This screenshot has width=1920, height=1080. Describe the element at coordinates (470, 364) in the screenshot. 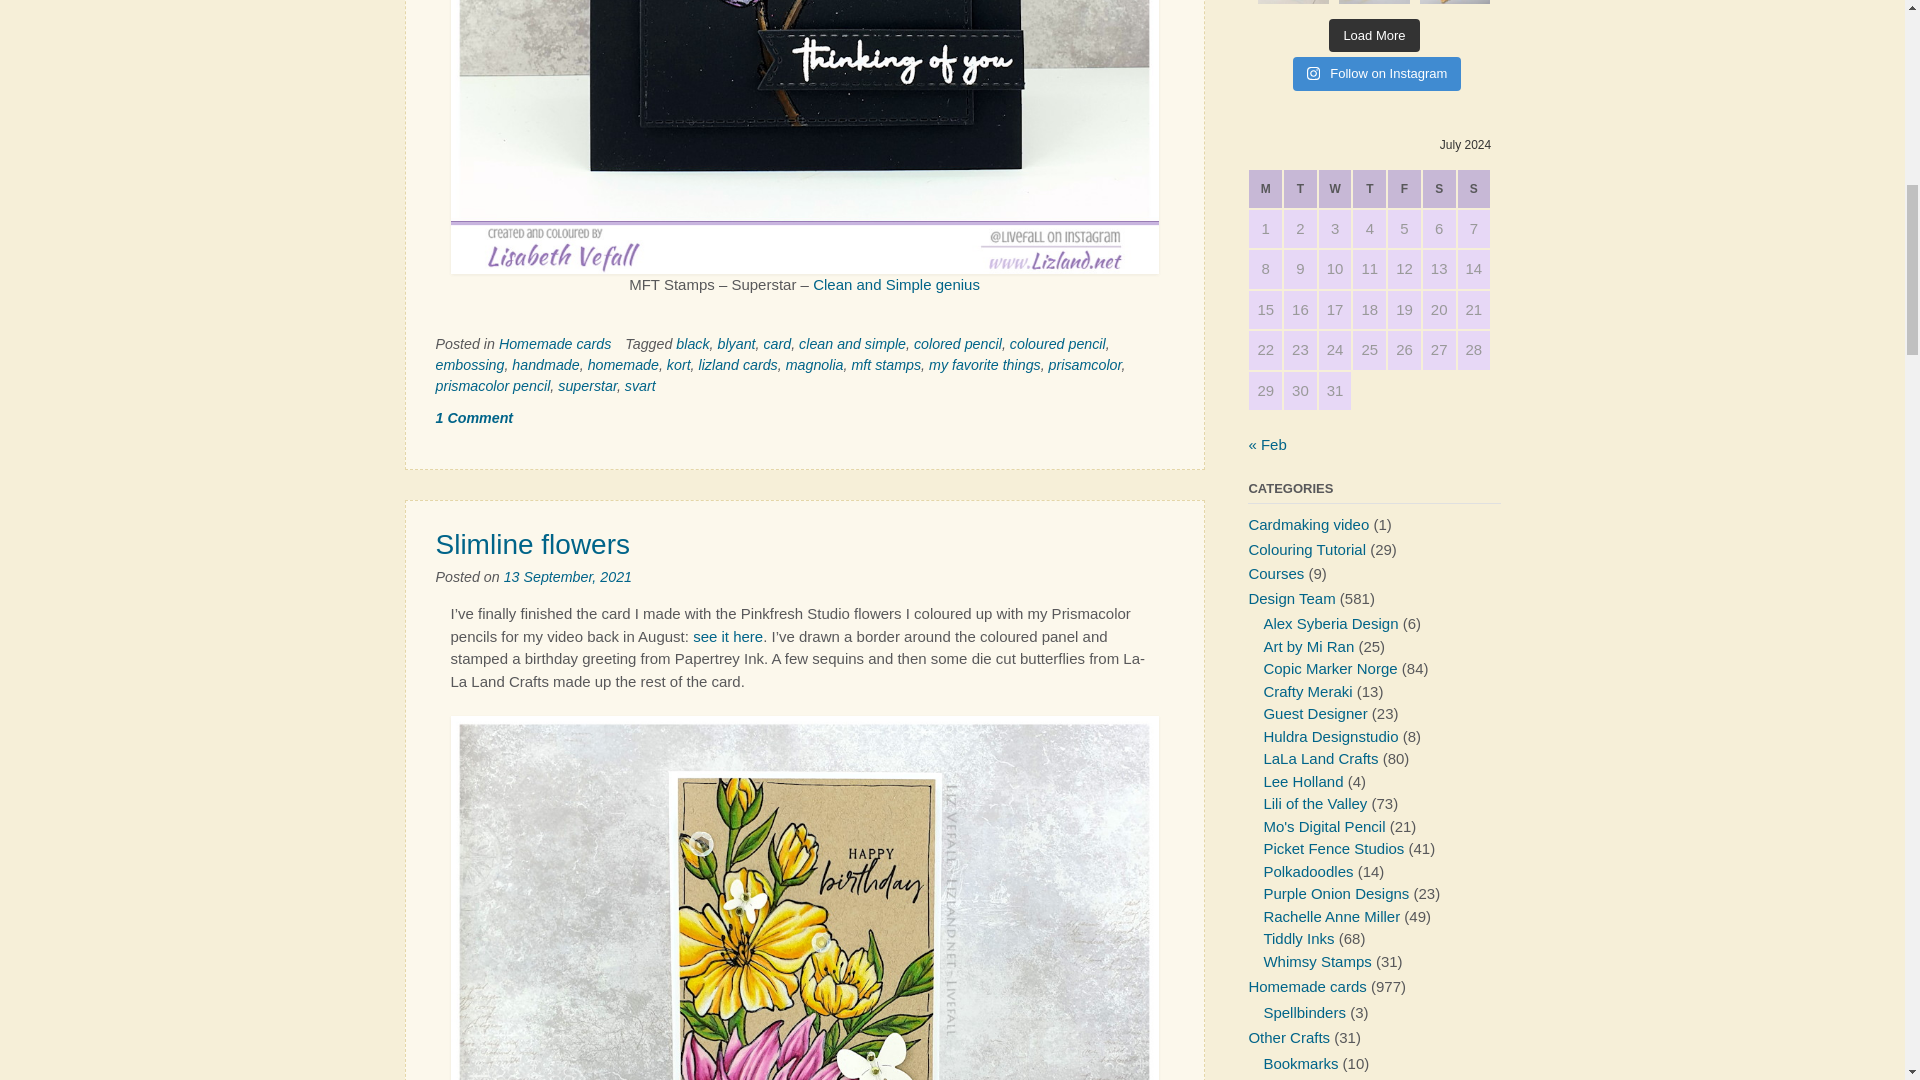

I see `embossing` at that location.